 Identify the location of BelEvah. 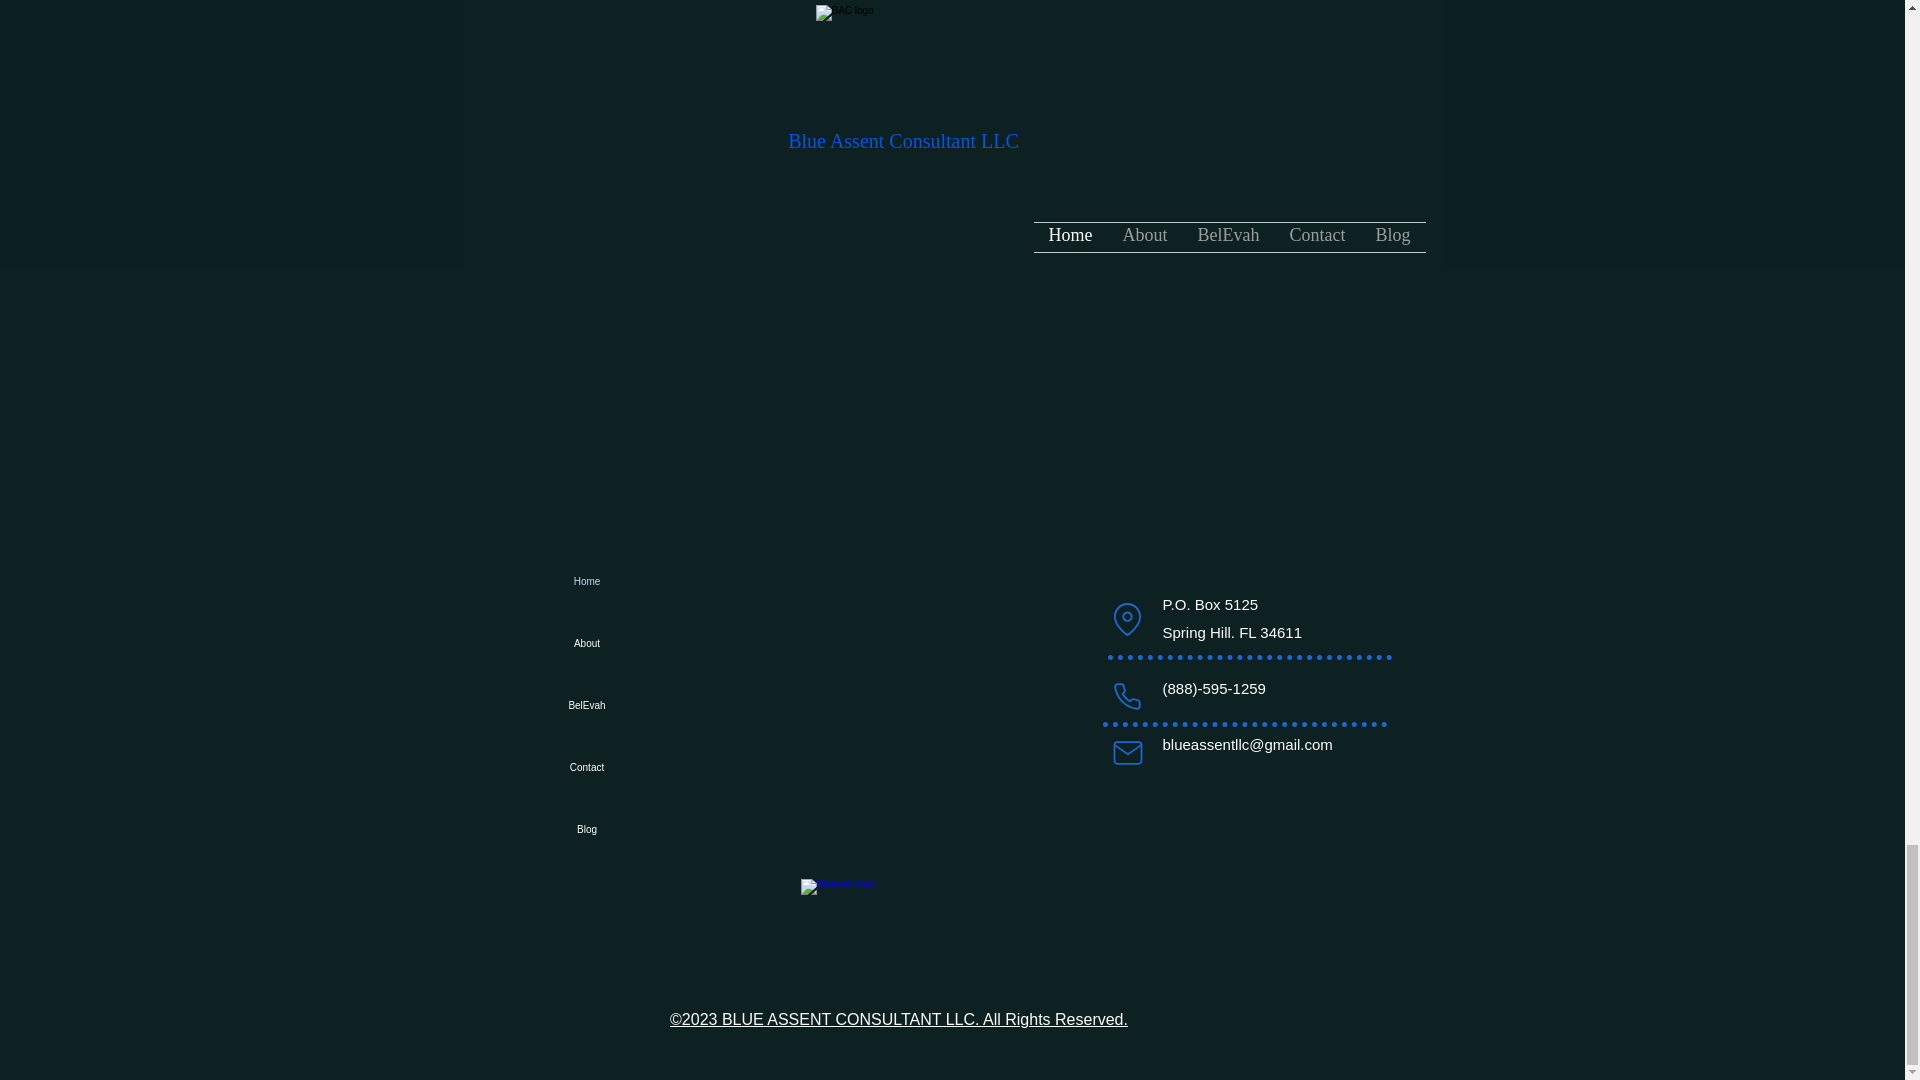
(586, 706).